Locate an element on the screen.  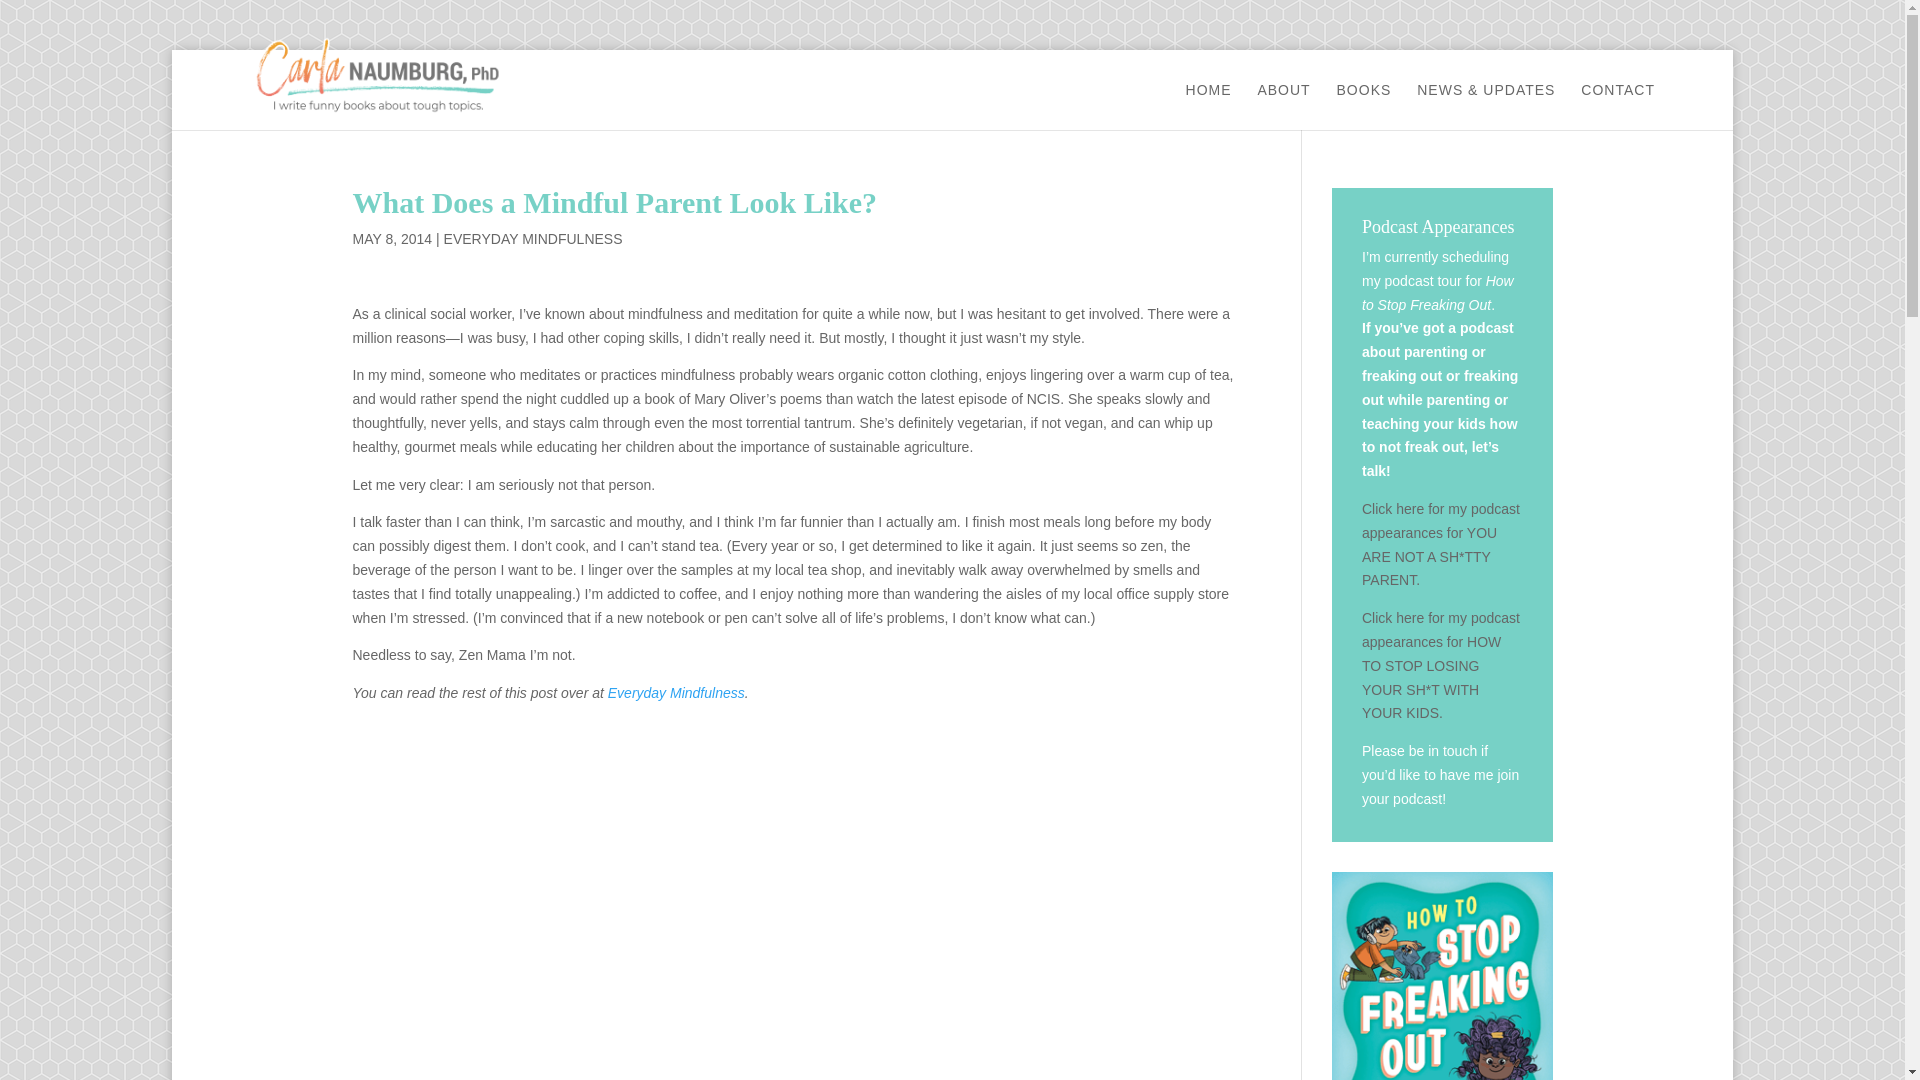
BOOKS is located at coordinates (1364, 106).